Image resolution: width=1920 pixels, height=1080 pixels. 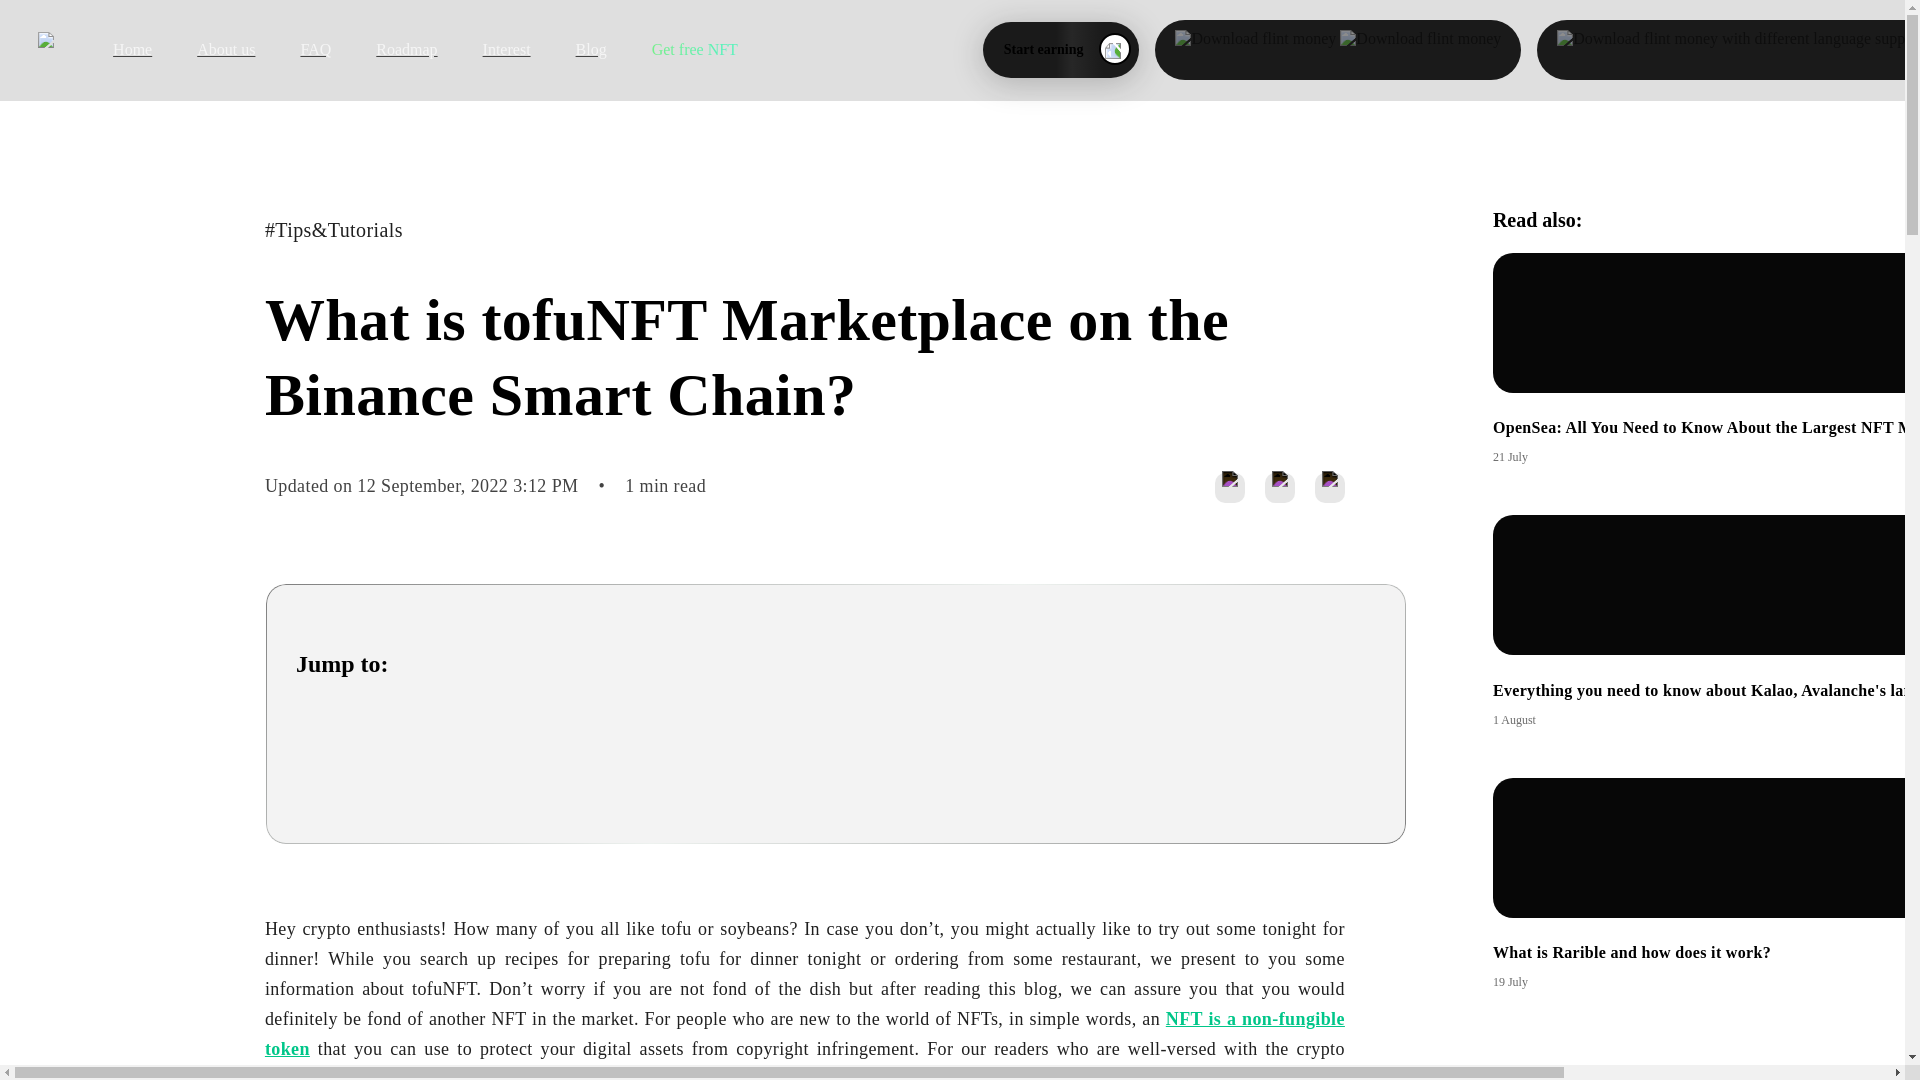 What do you see at coordinates (1706, 884) in the screenshot?
I see `NFT is a non-fungible token` at bounding box center [1706, 884].